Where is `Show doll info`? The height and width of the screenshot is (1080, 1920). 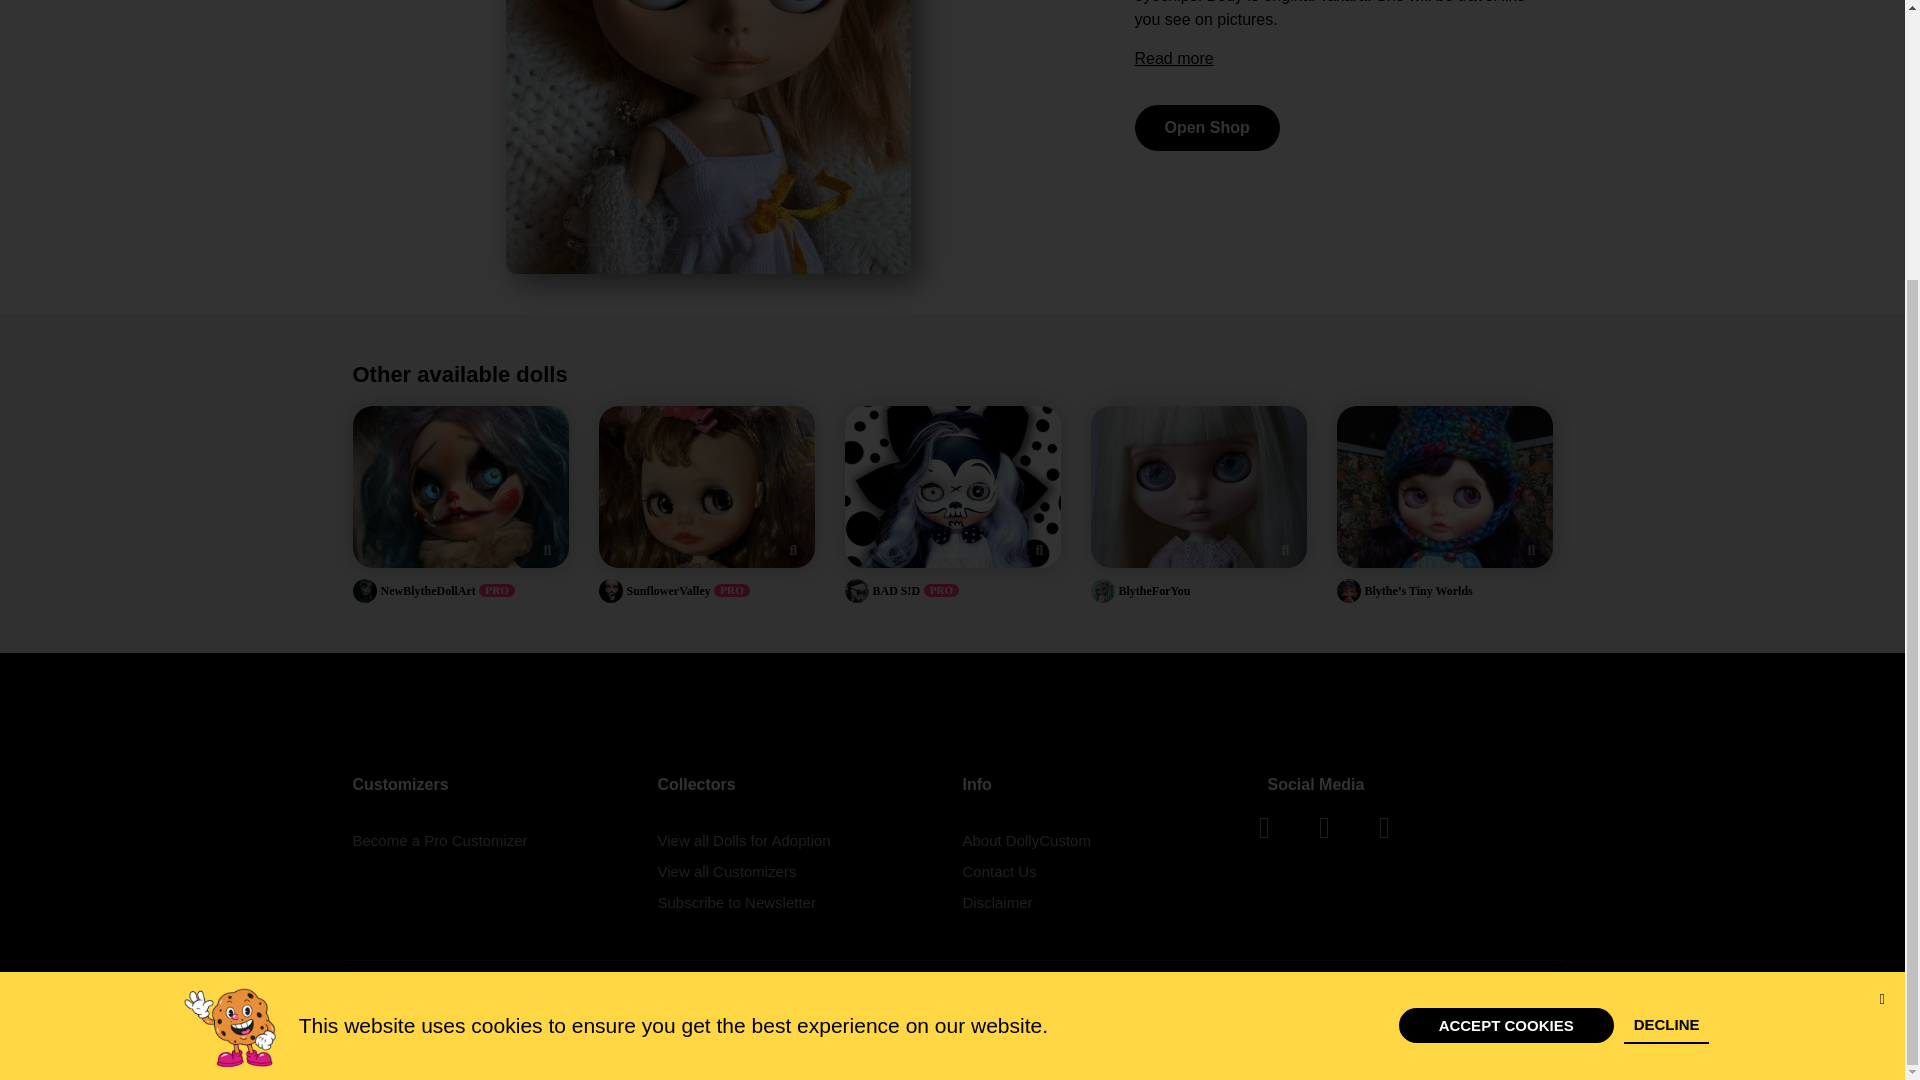
Show doll info is located at coordinates (1284, 549).